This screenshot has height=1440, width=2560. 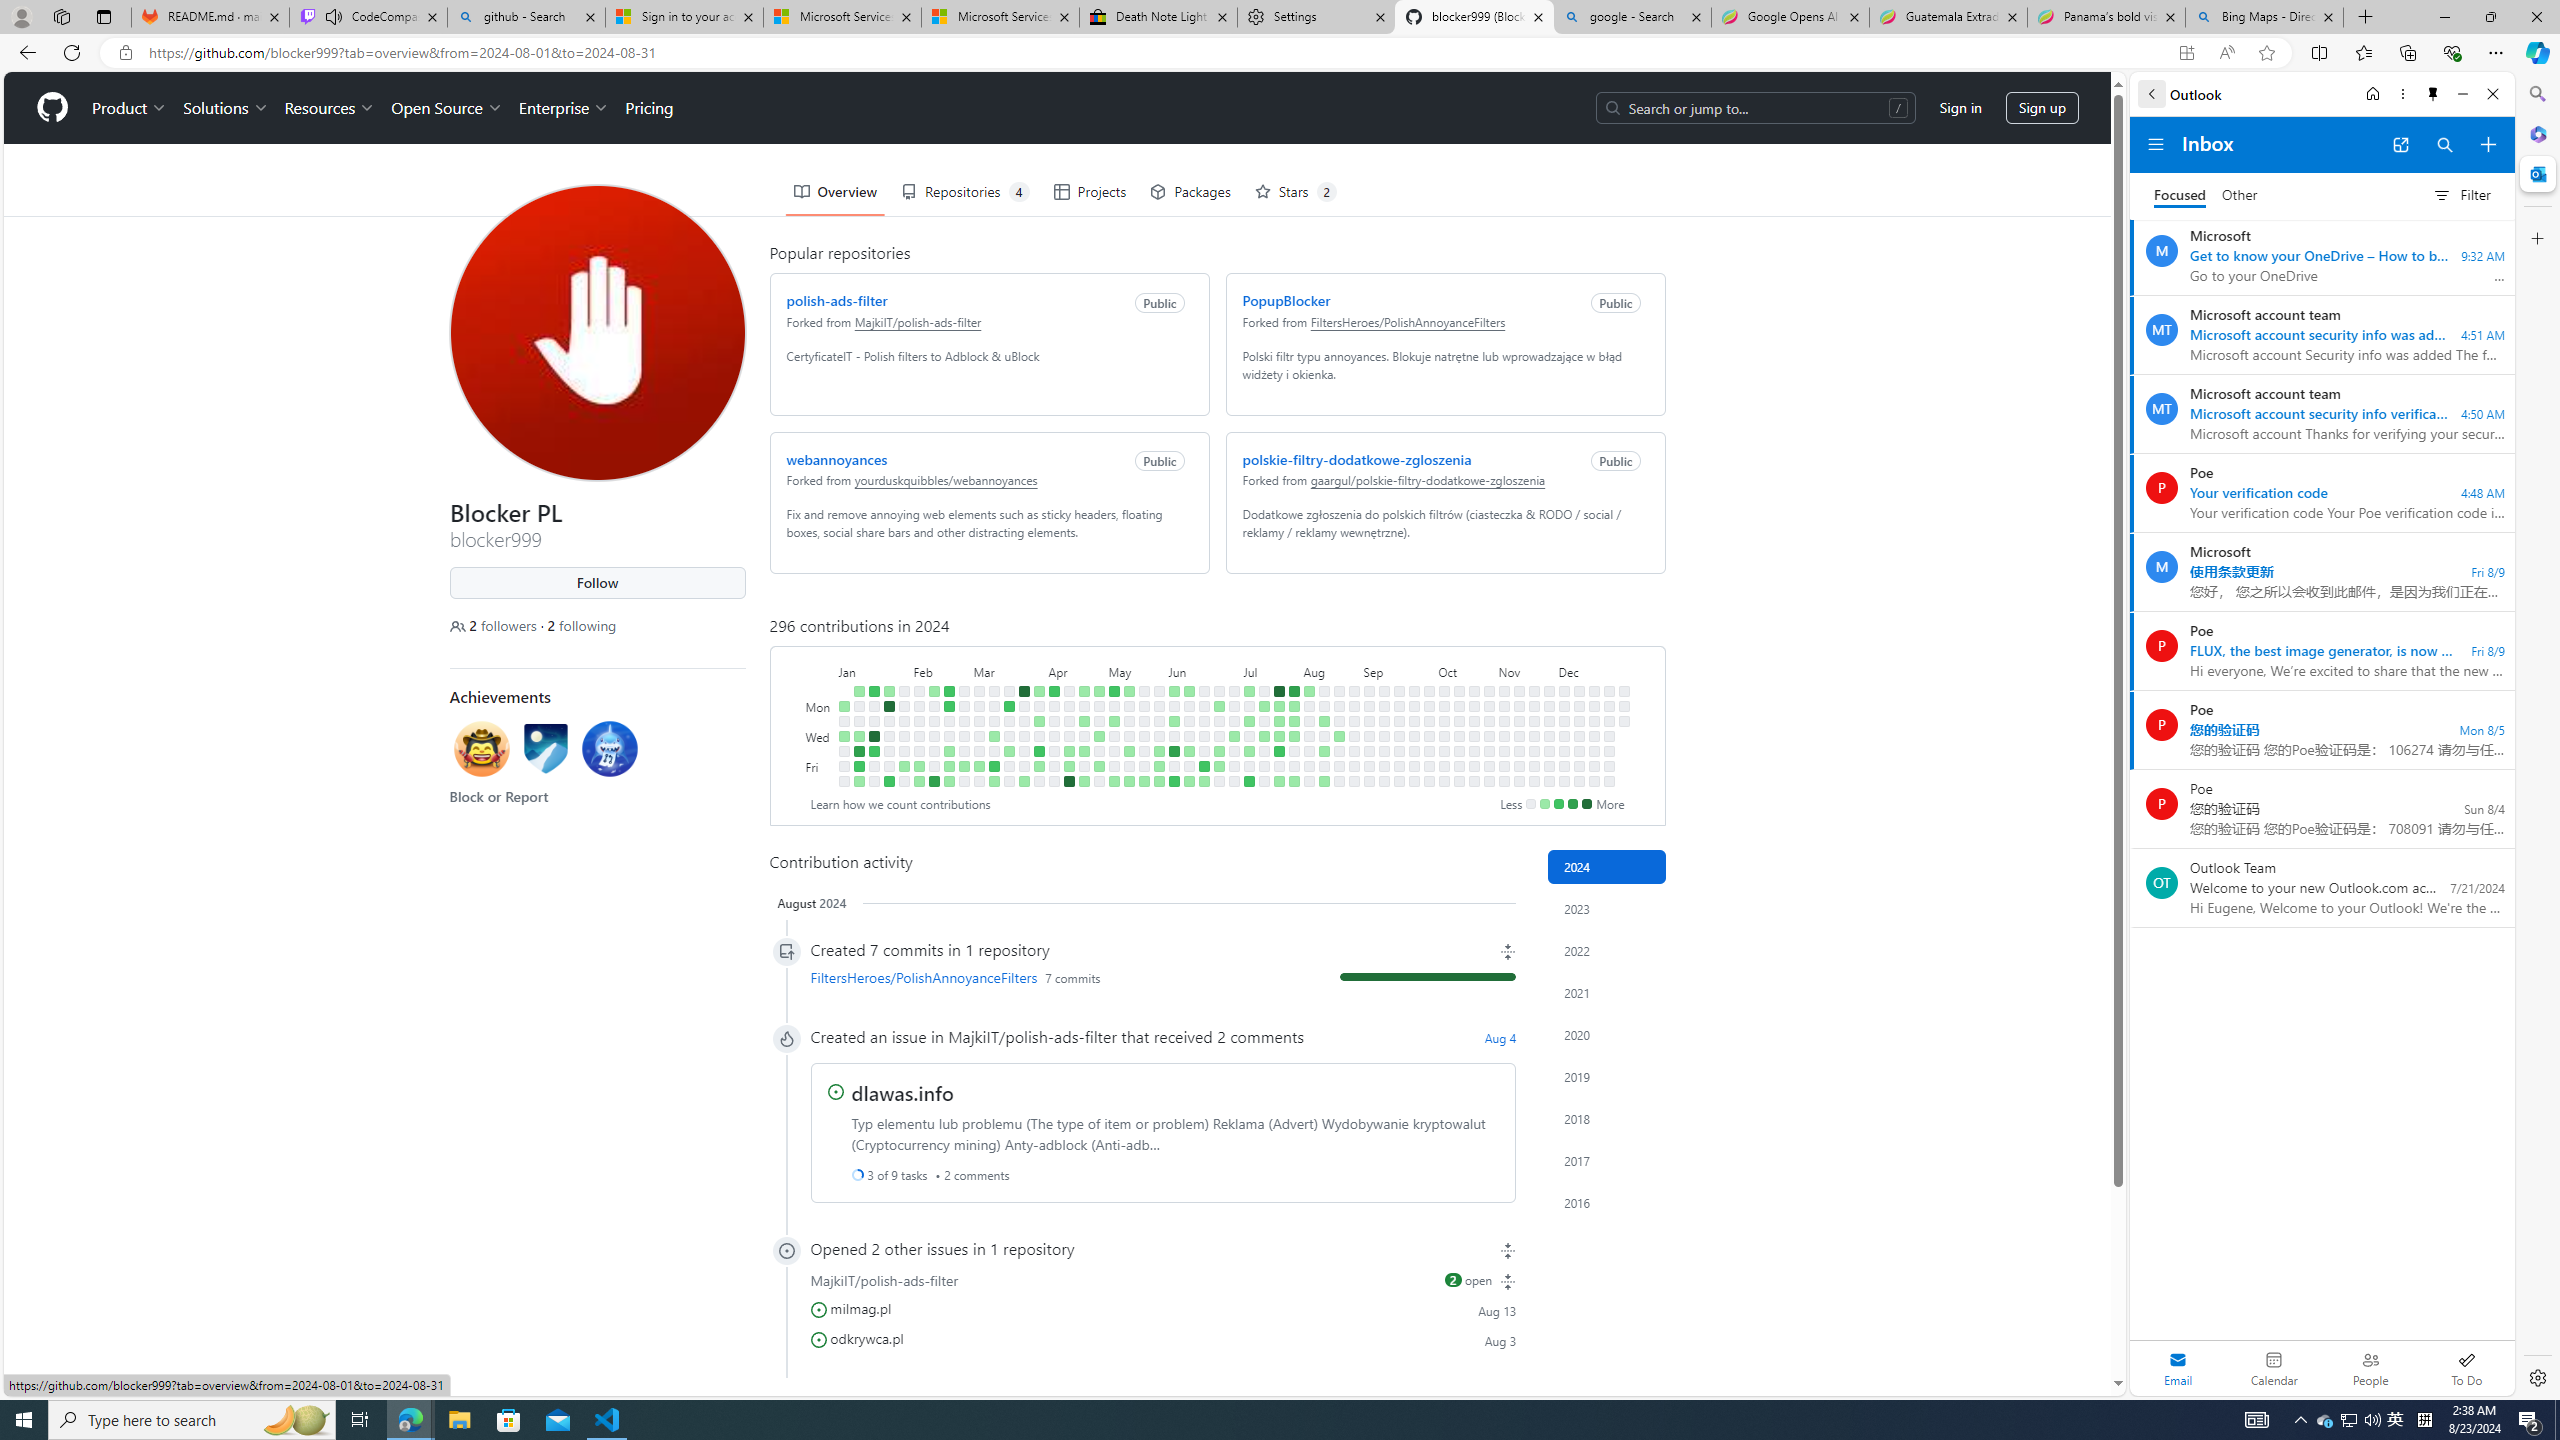 I want to click on No contributions on June 19th., so click(x=1204, y=736).